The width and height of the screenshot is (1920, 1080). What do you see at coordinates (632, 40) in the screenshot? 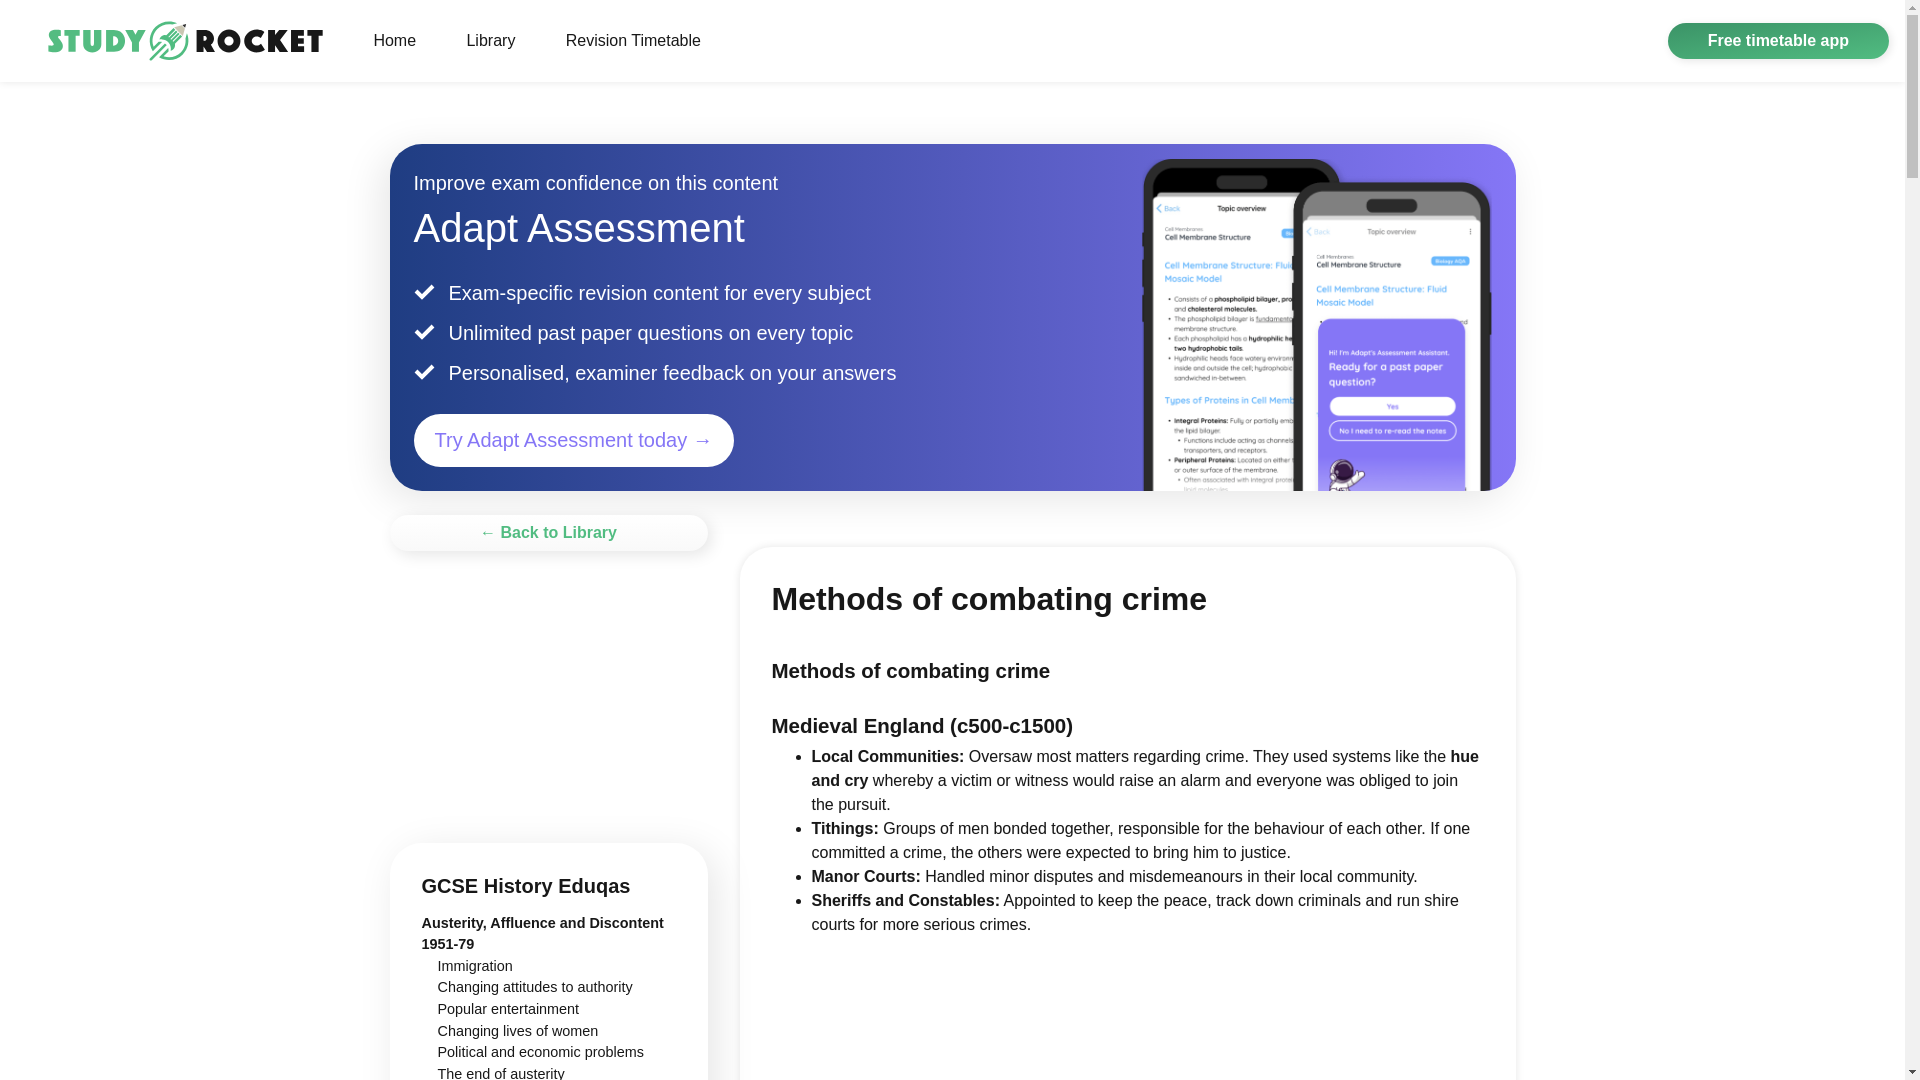
I see `Revision Timetable` at bounding box center [632, 40].